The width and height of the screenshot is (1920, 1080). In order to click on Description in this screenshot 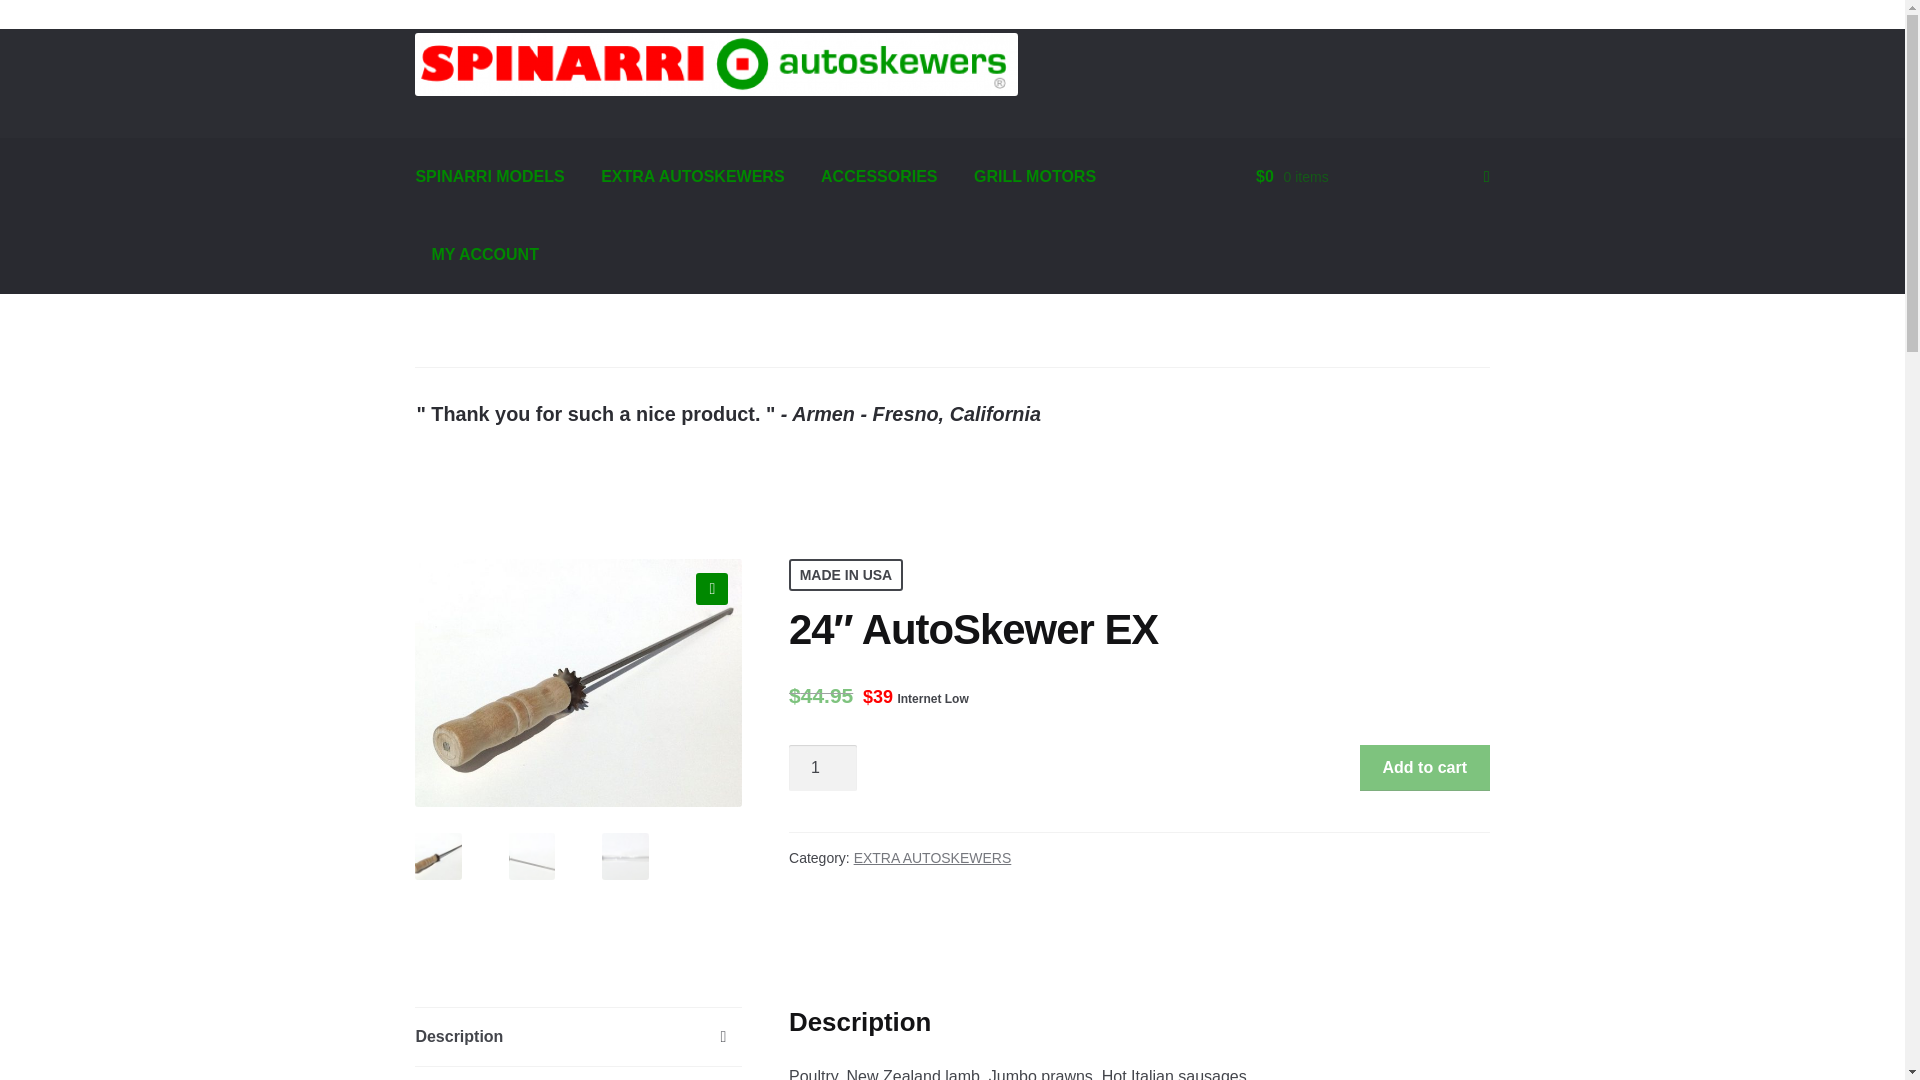, I will do `click(578, 1036)`.